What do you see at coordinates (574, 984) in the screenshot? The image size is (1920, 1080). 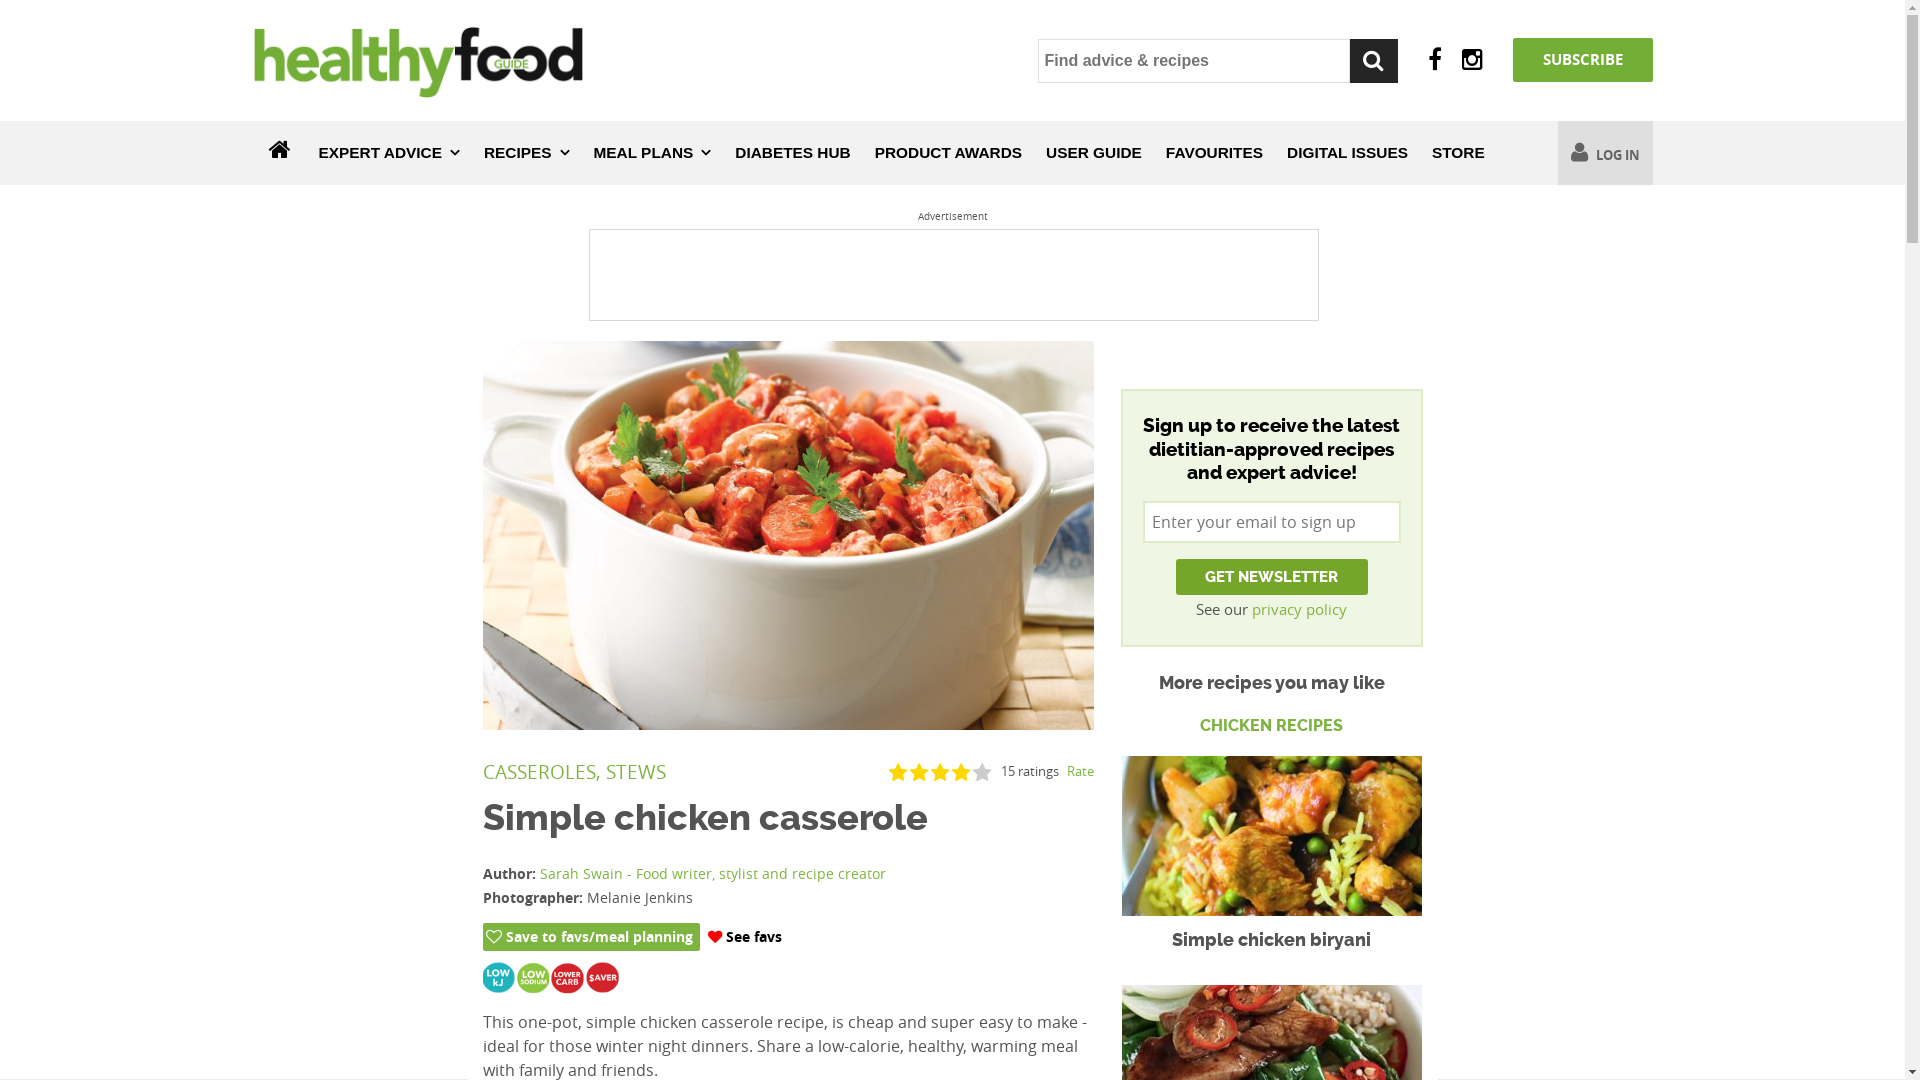 I see `Click for more Lower carb recipes` at bounding box center [574, 984].